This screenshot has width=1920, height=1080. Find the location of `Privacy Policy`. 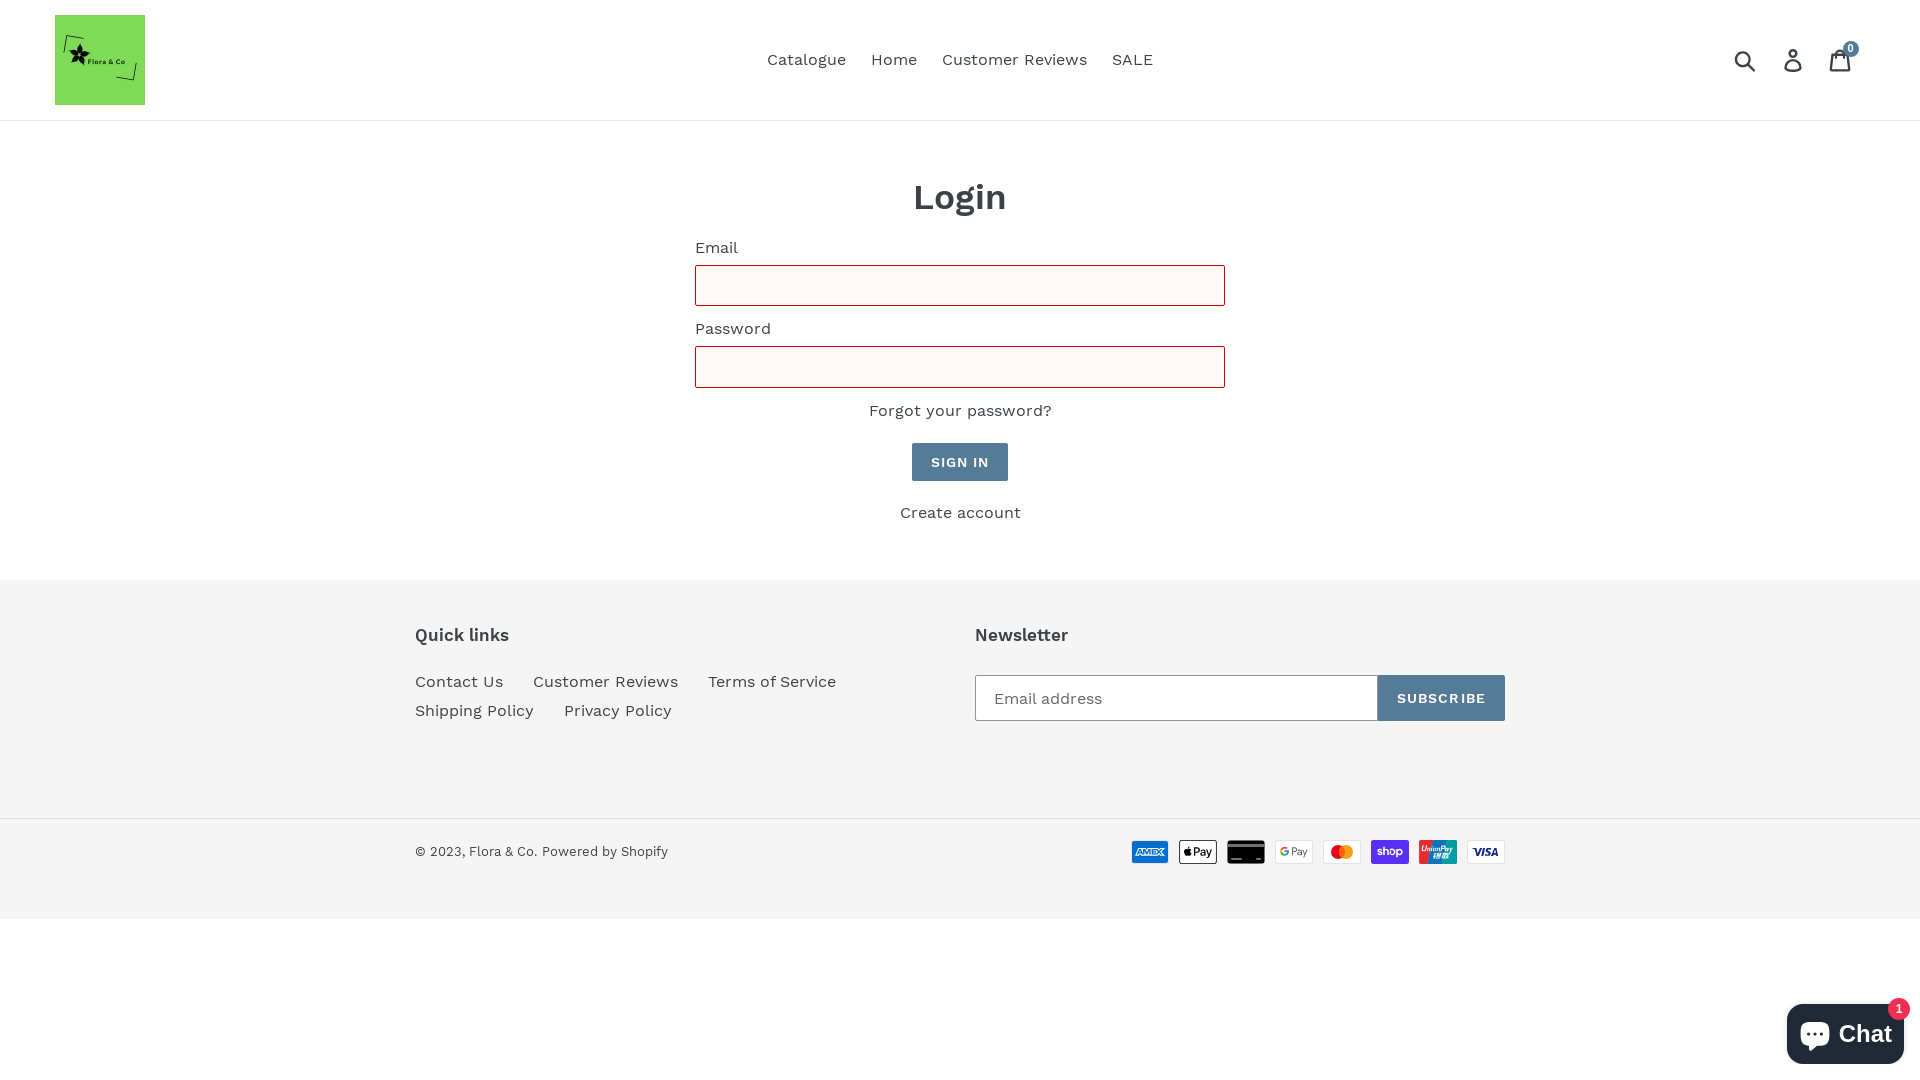

Privacy Policy is located at coordinates (618, 710).